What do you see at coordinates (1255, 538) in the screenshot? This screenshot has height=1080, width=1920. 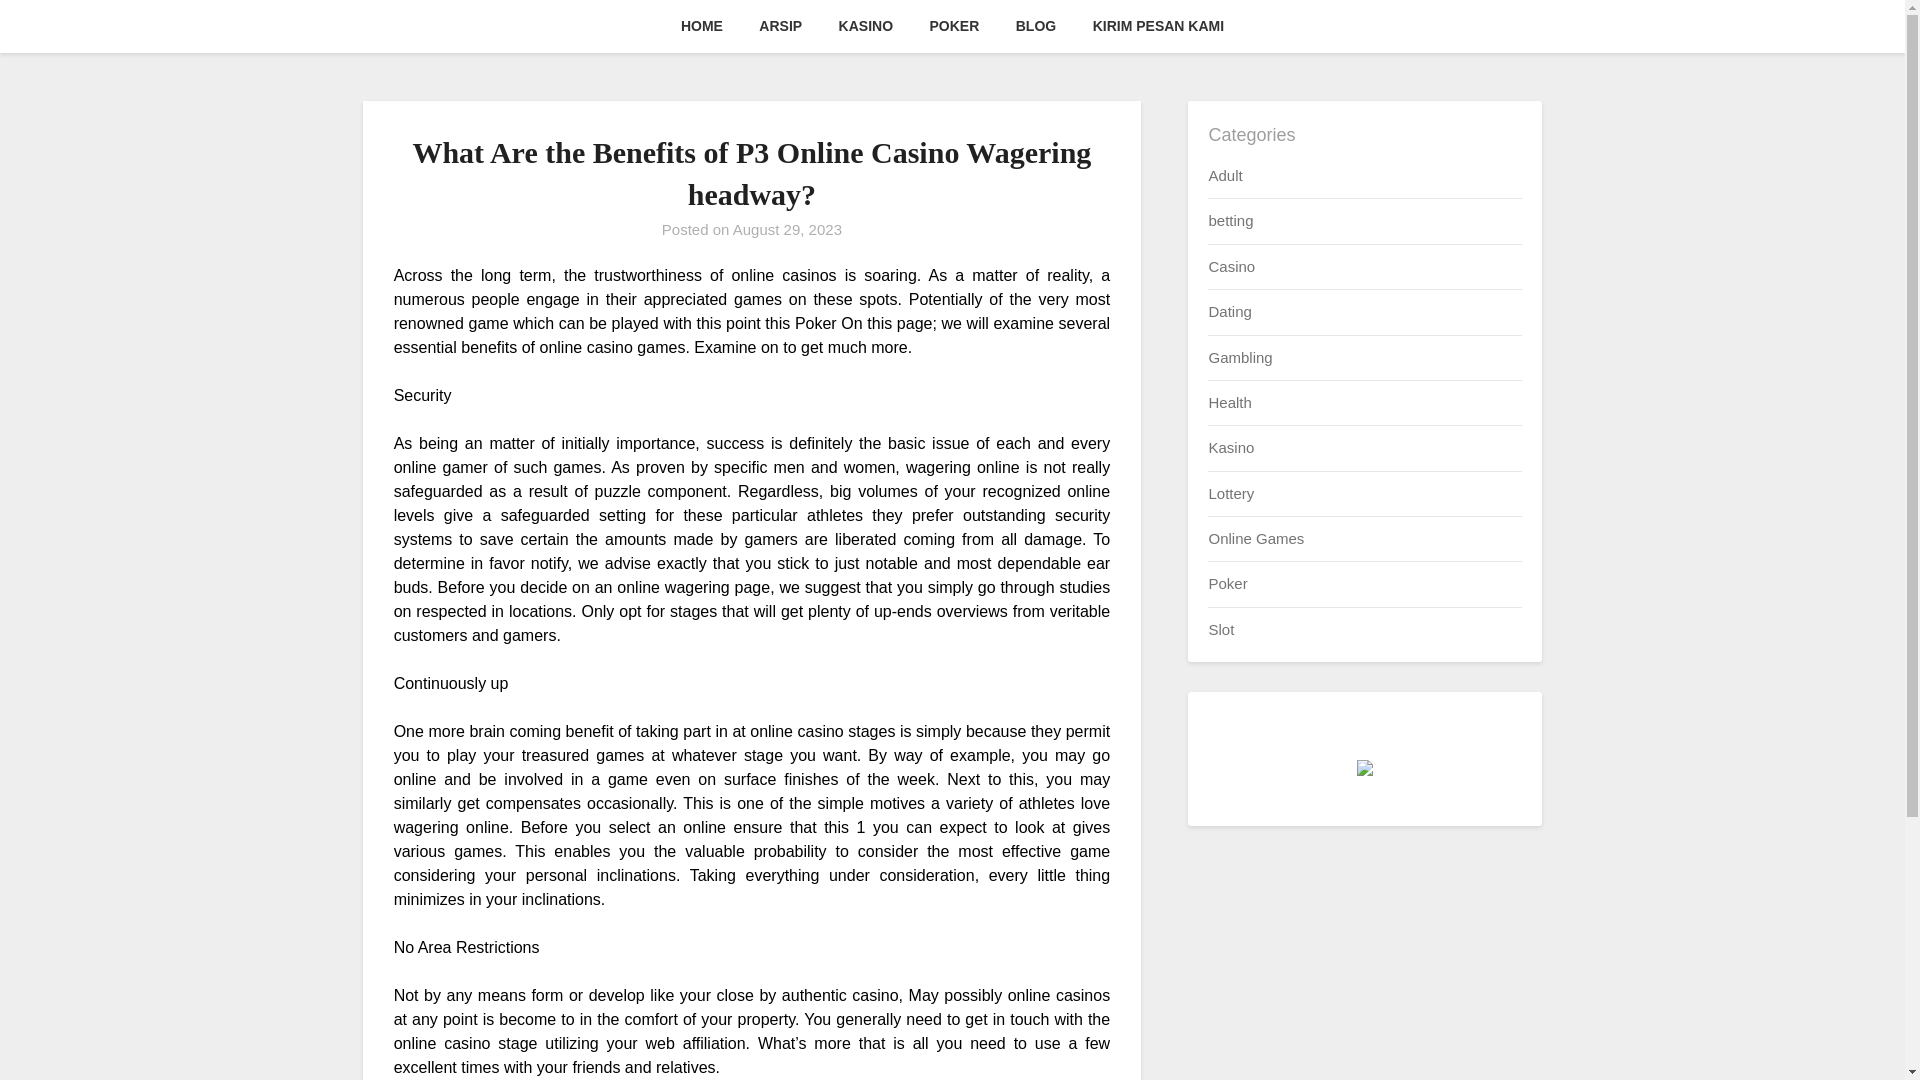 I see `Online Games` at bounding box center [1255, 538].